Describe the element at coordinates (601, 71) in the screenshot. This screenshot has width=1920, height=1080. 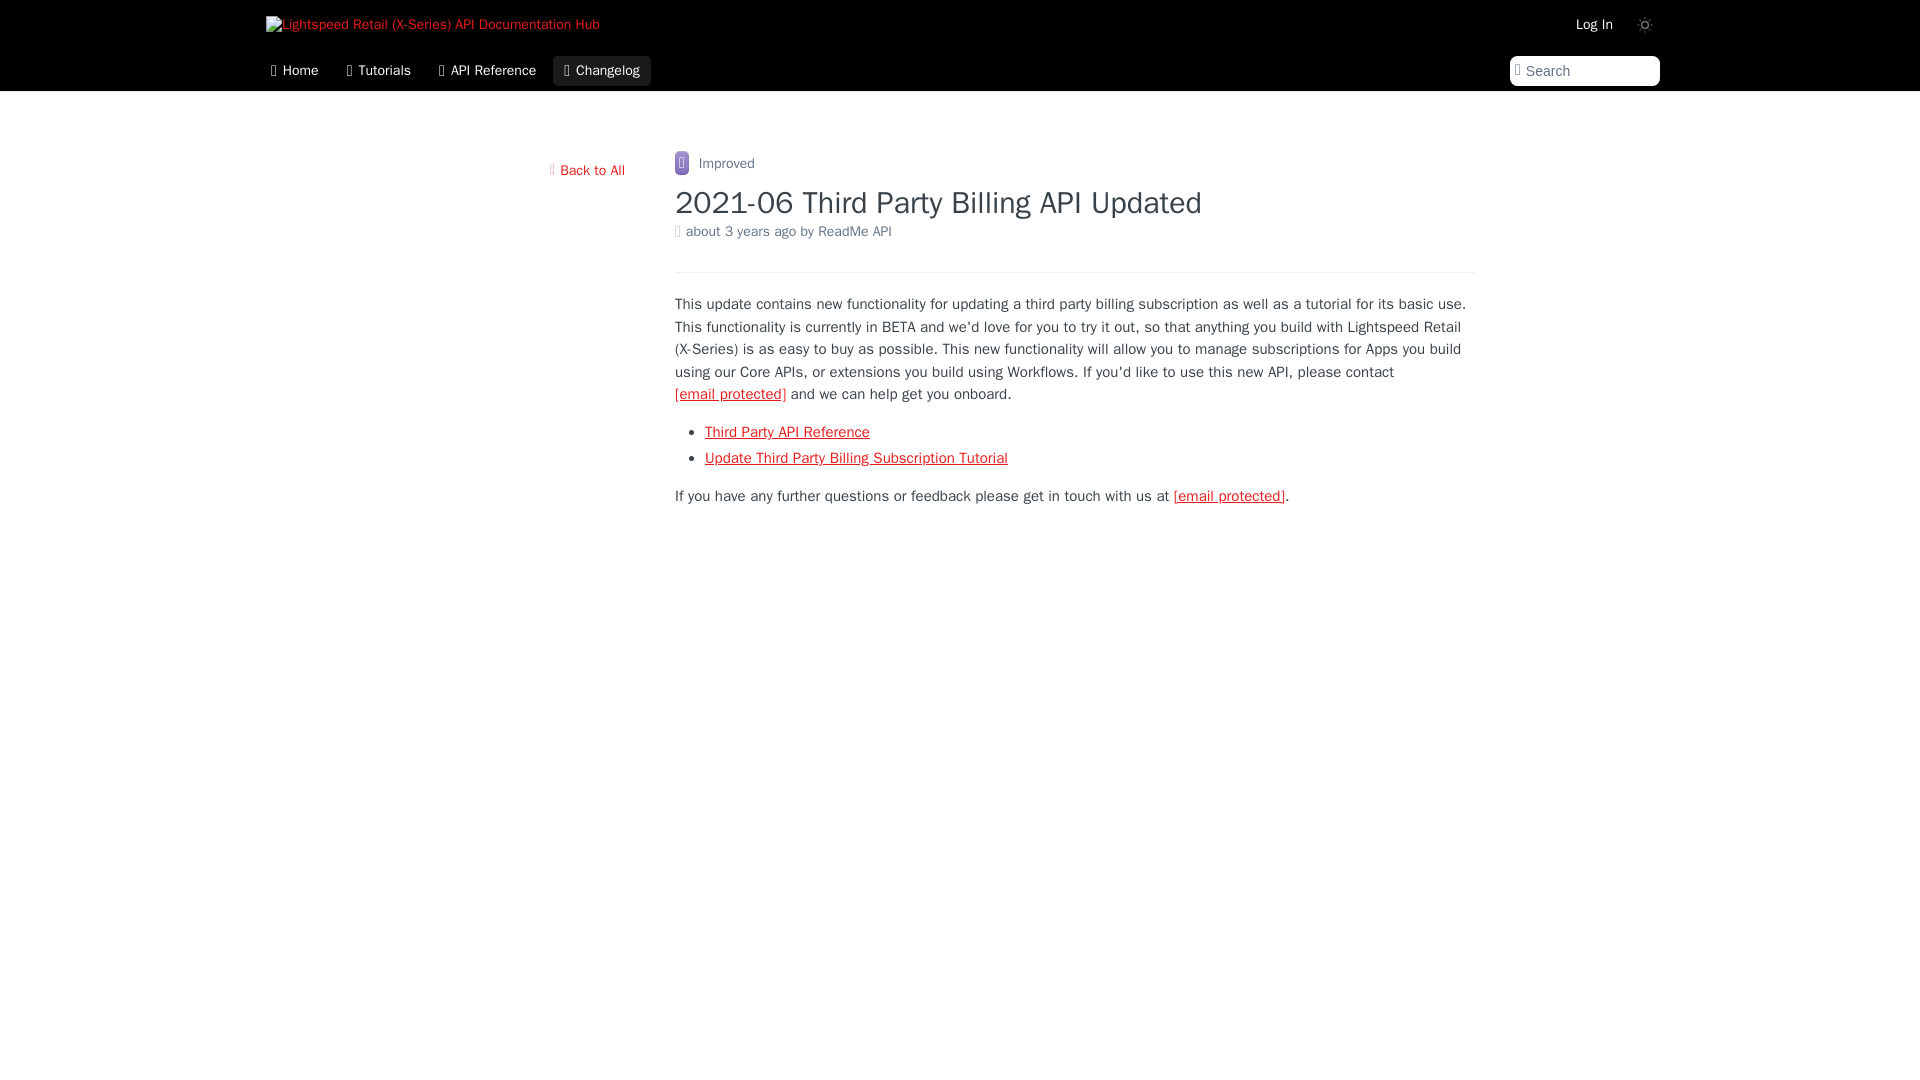
I see `Changelog` at that location.